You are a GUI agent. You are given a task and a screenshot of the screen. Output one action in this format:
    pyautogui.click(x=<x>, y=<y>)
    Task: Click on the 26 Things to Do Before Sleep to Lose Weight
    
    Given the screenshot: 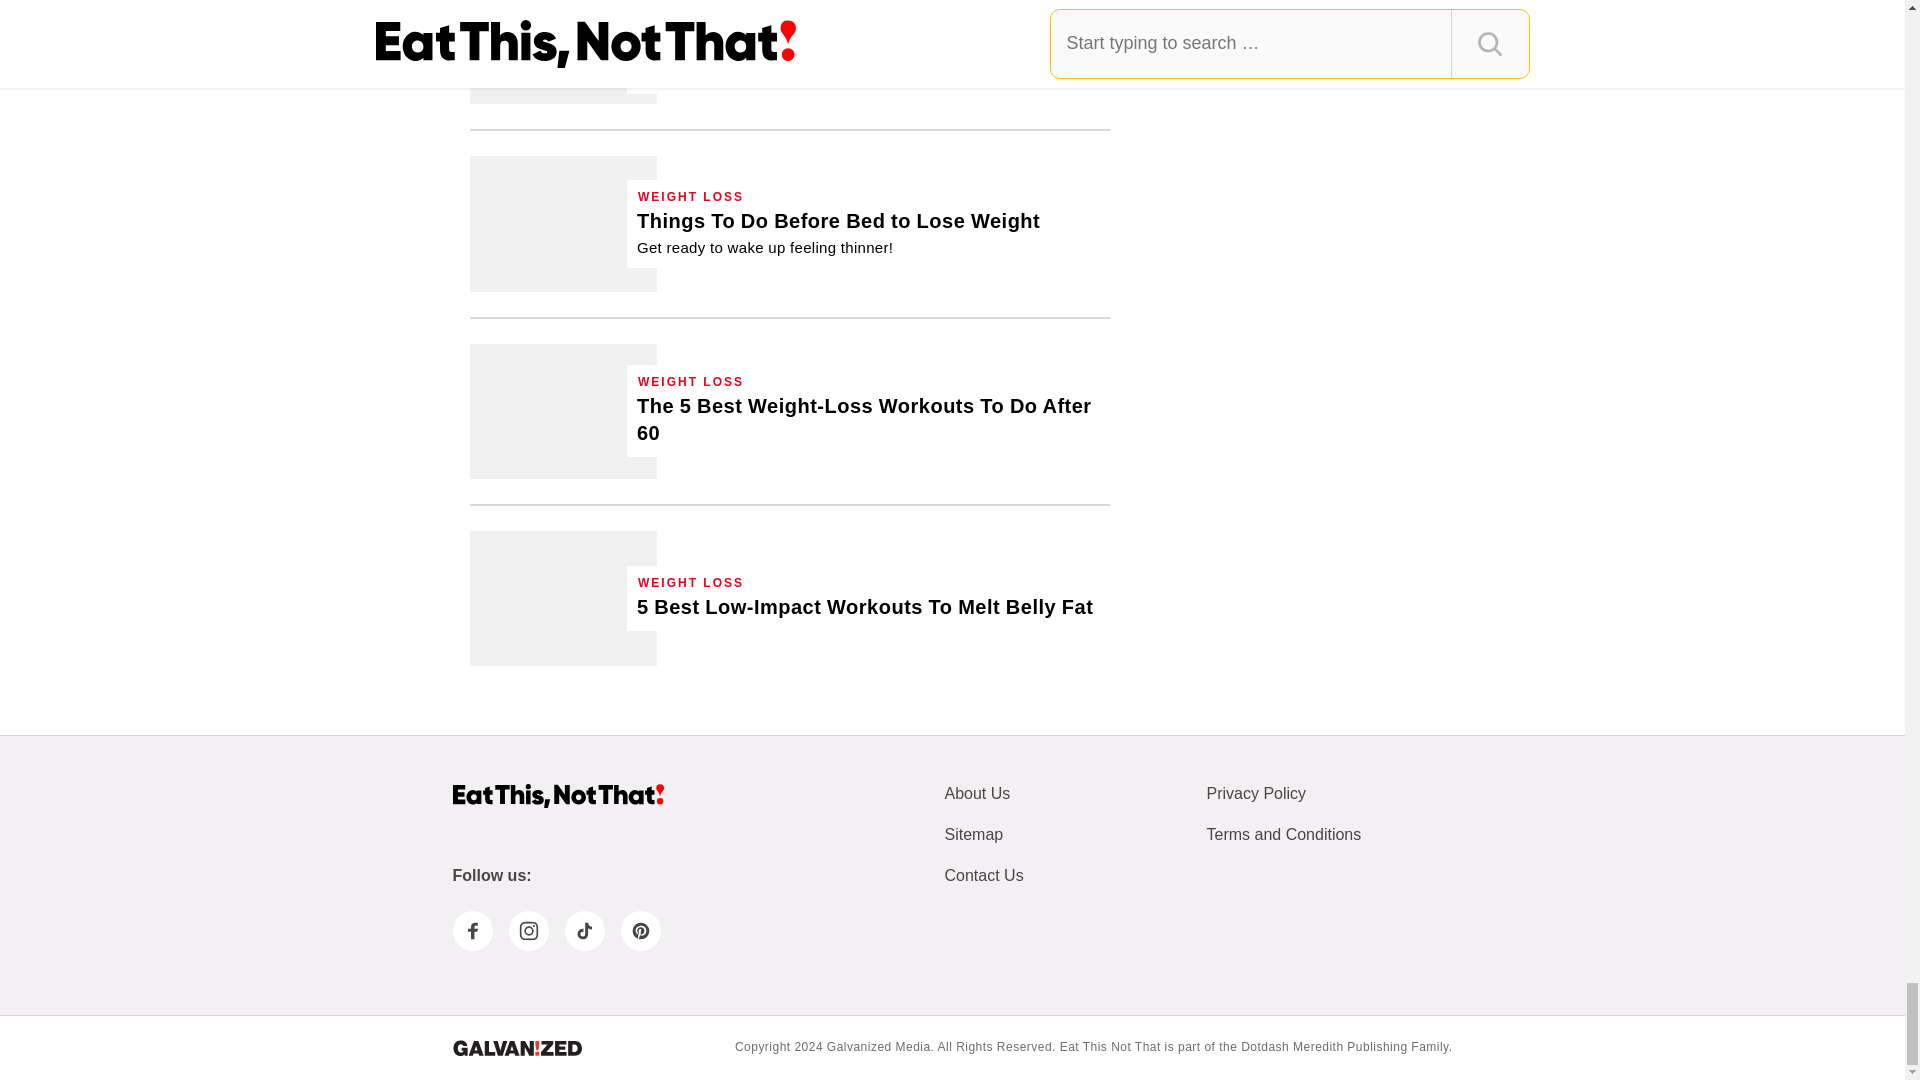 What is the action you would take?
    pyautogui.click(x=563, y=222)
    